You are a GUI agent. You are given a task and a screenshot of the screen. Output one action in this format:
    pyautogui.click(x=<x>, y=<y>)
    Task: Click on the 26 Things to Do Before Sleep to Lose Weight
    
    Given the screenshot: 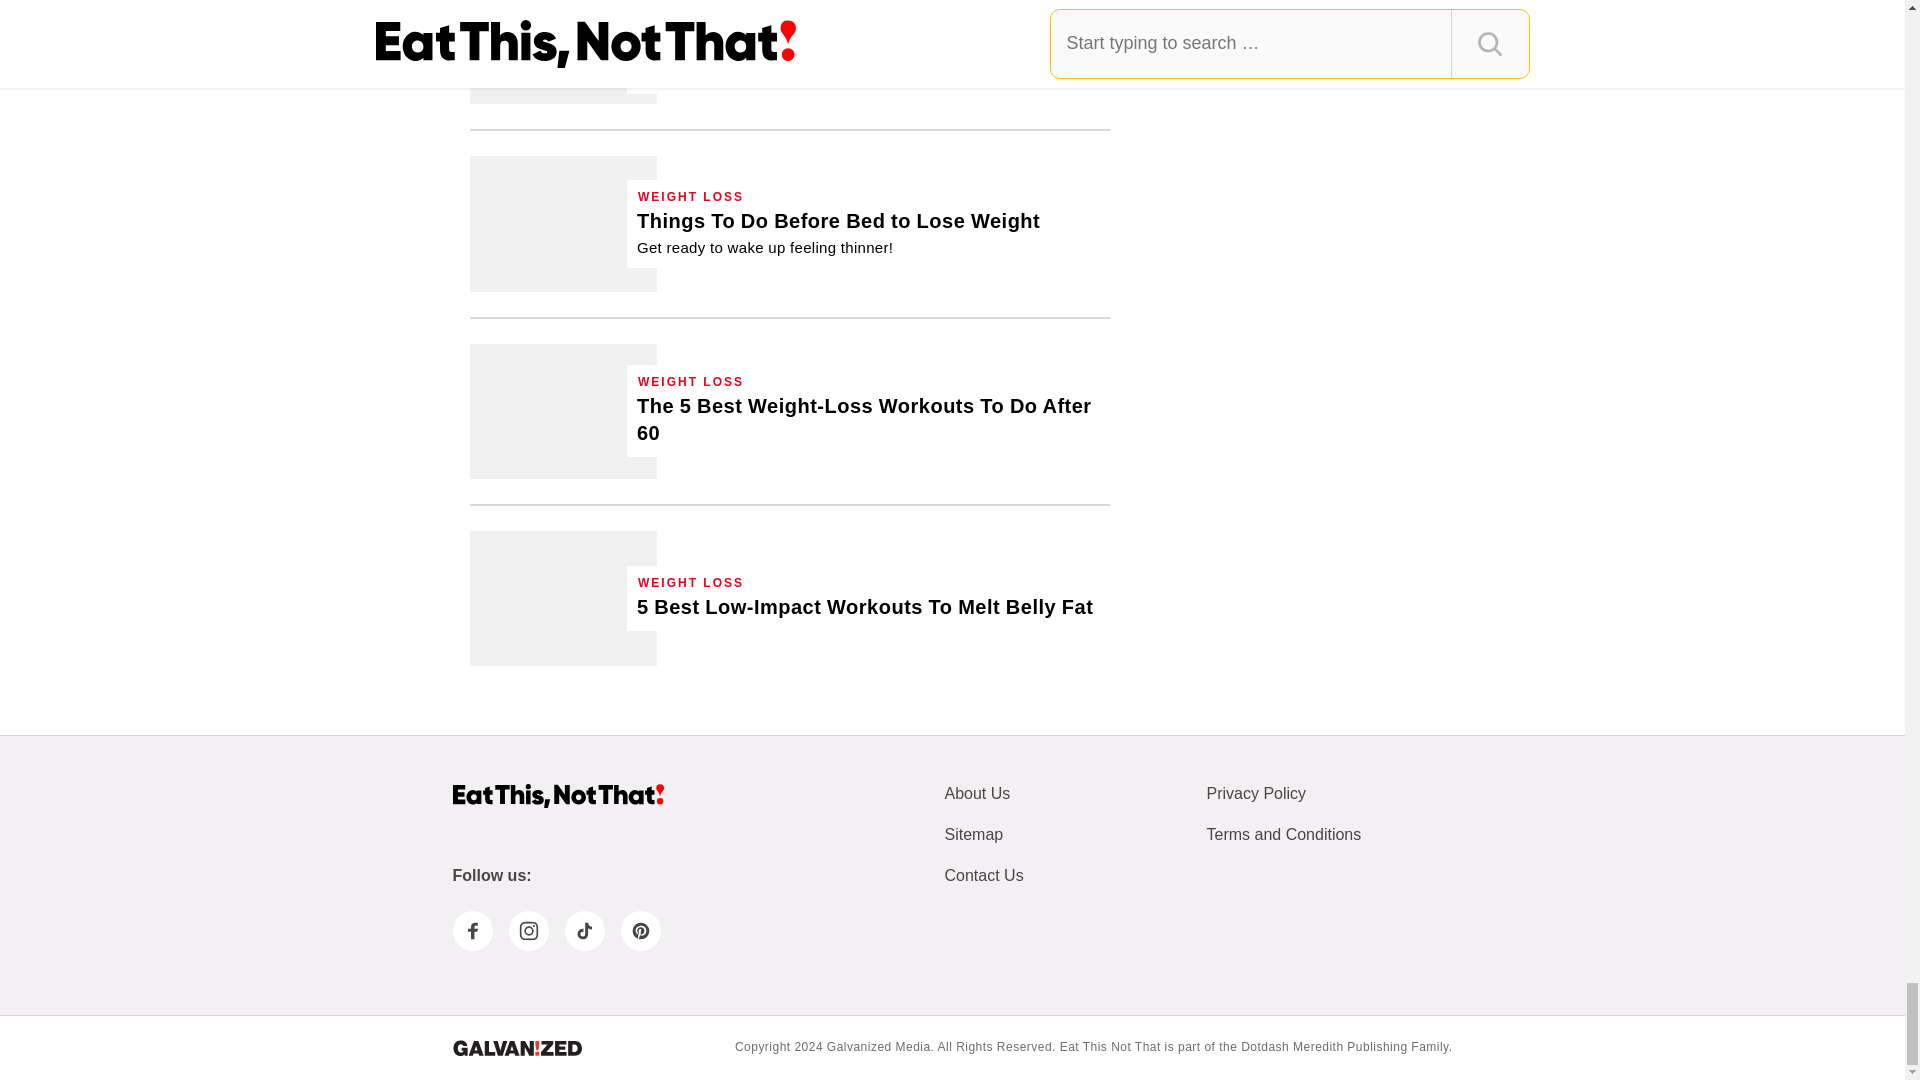 What is the action you would take?
    pyautogui.click(x=563, y=222)
    